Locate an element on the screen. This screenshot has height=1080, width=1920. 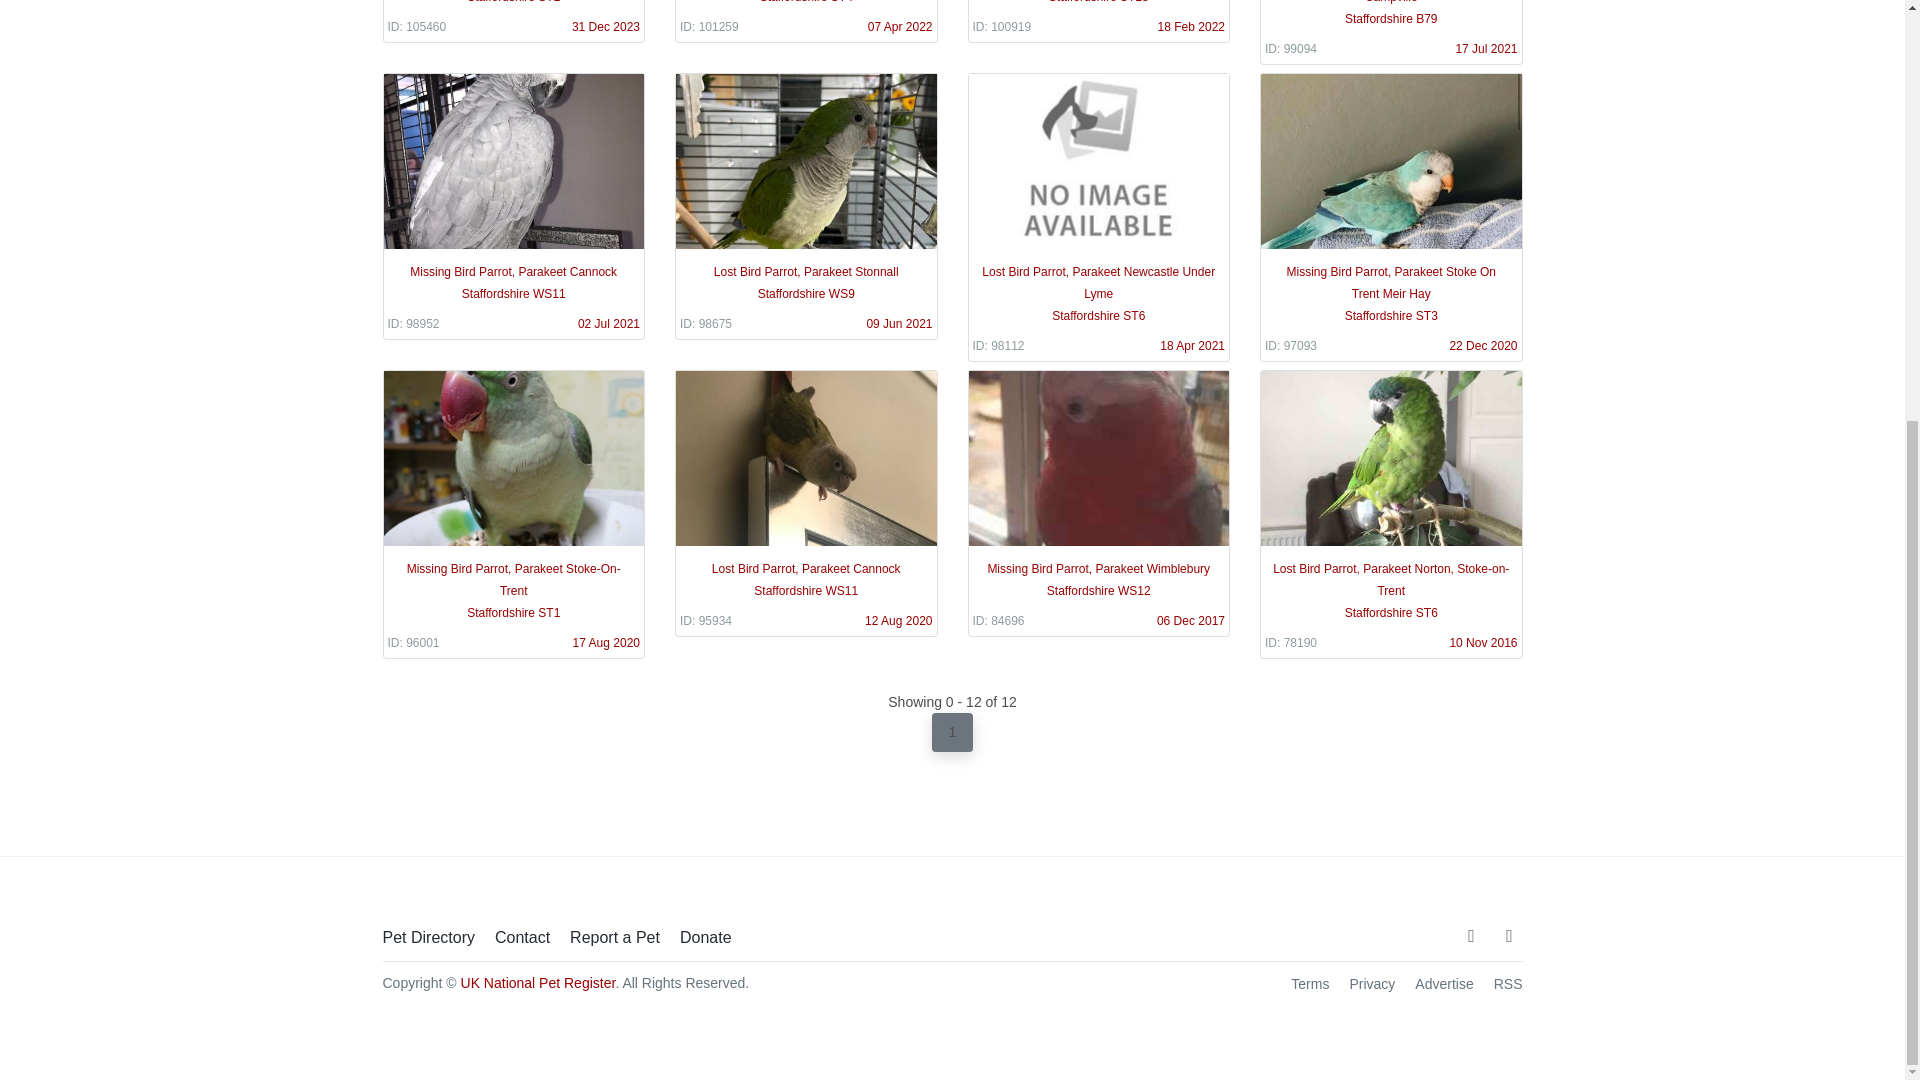
Missing Bird Parrot, Parakeet Stoke-on-trent is located at coordinates (806, 22).